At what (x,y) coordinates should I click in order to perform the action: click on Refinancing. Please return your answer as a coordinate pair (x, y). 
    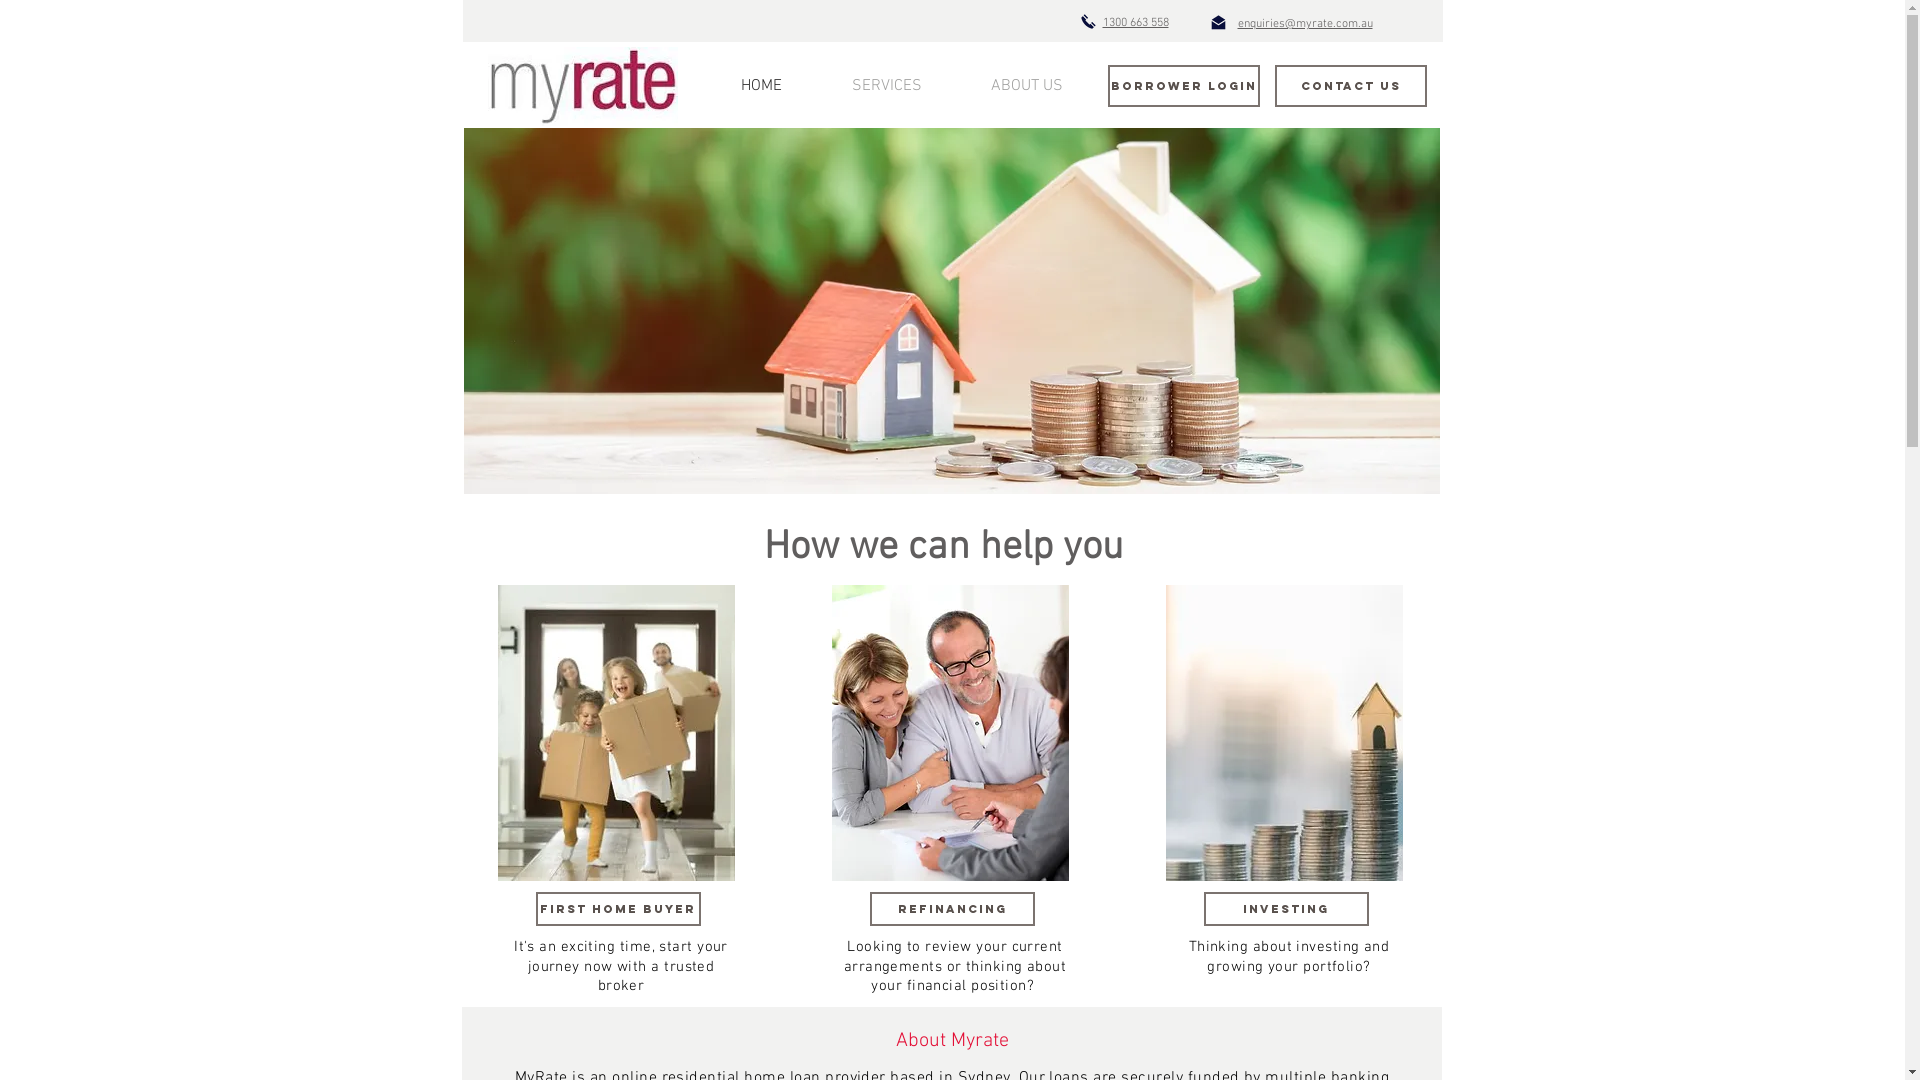
    Looking at the image, I should click on (952, 909).